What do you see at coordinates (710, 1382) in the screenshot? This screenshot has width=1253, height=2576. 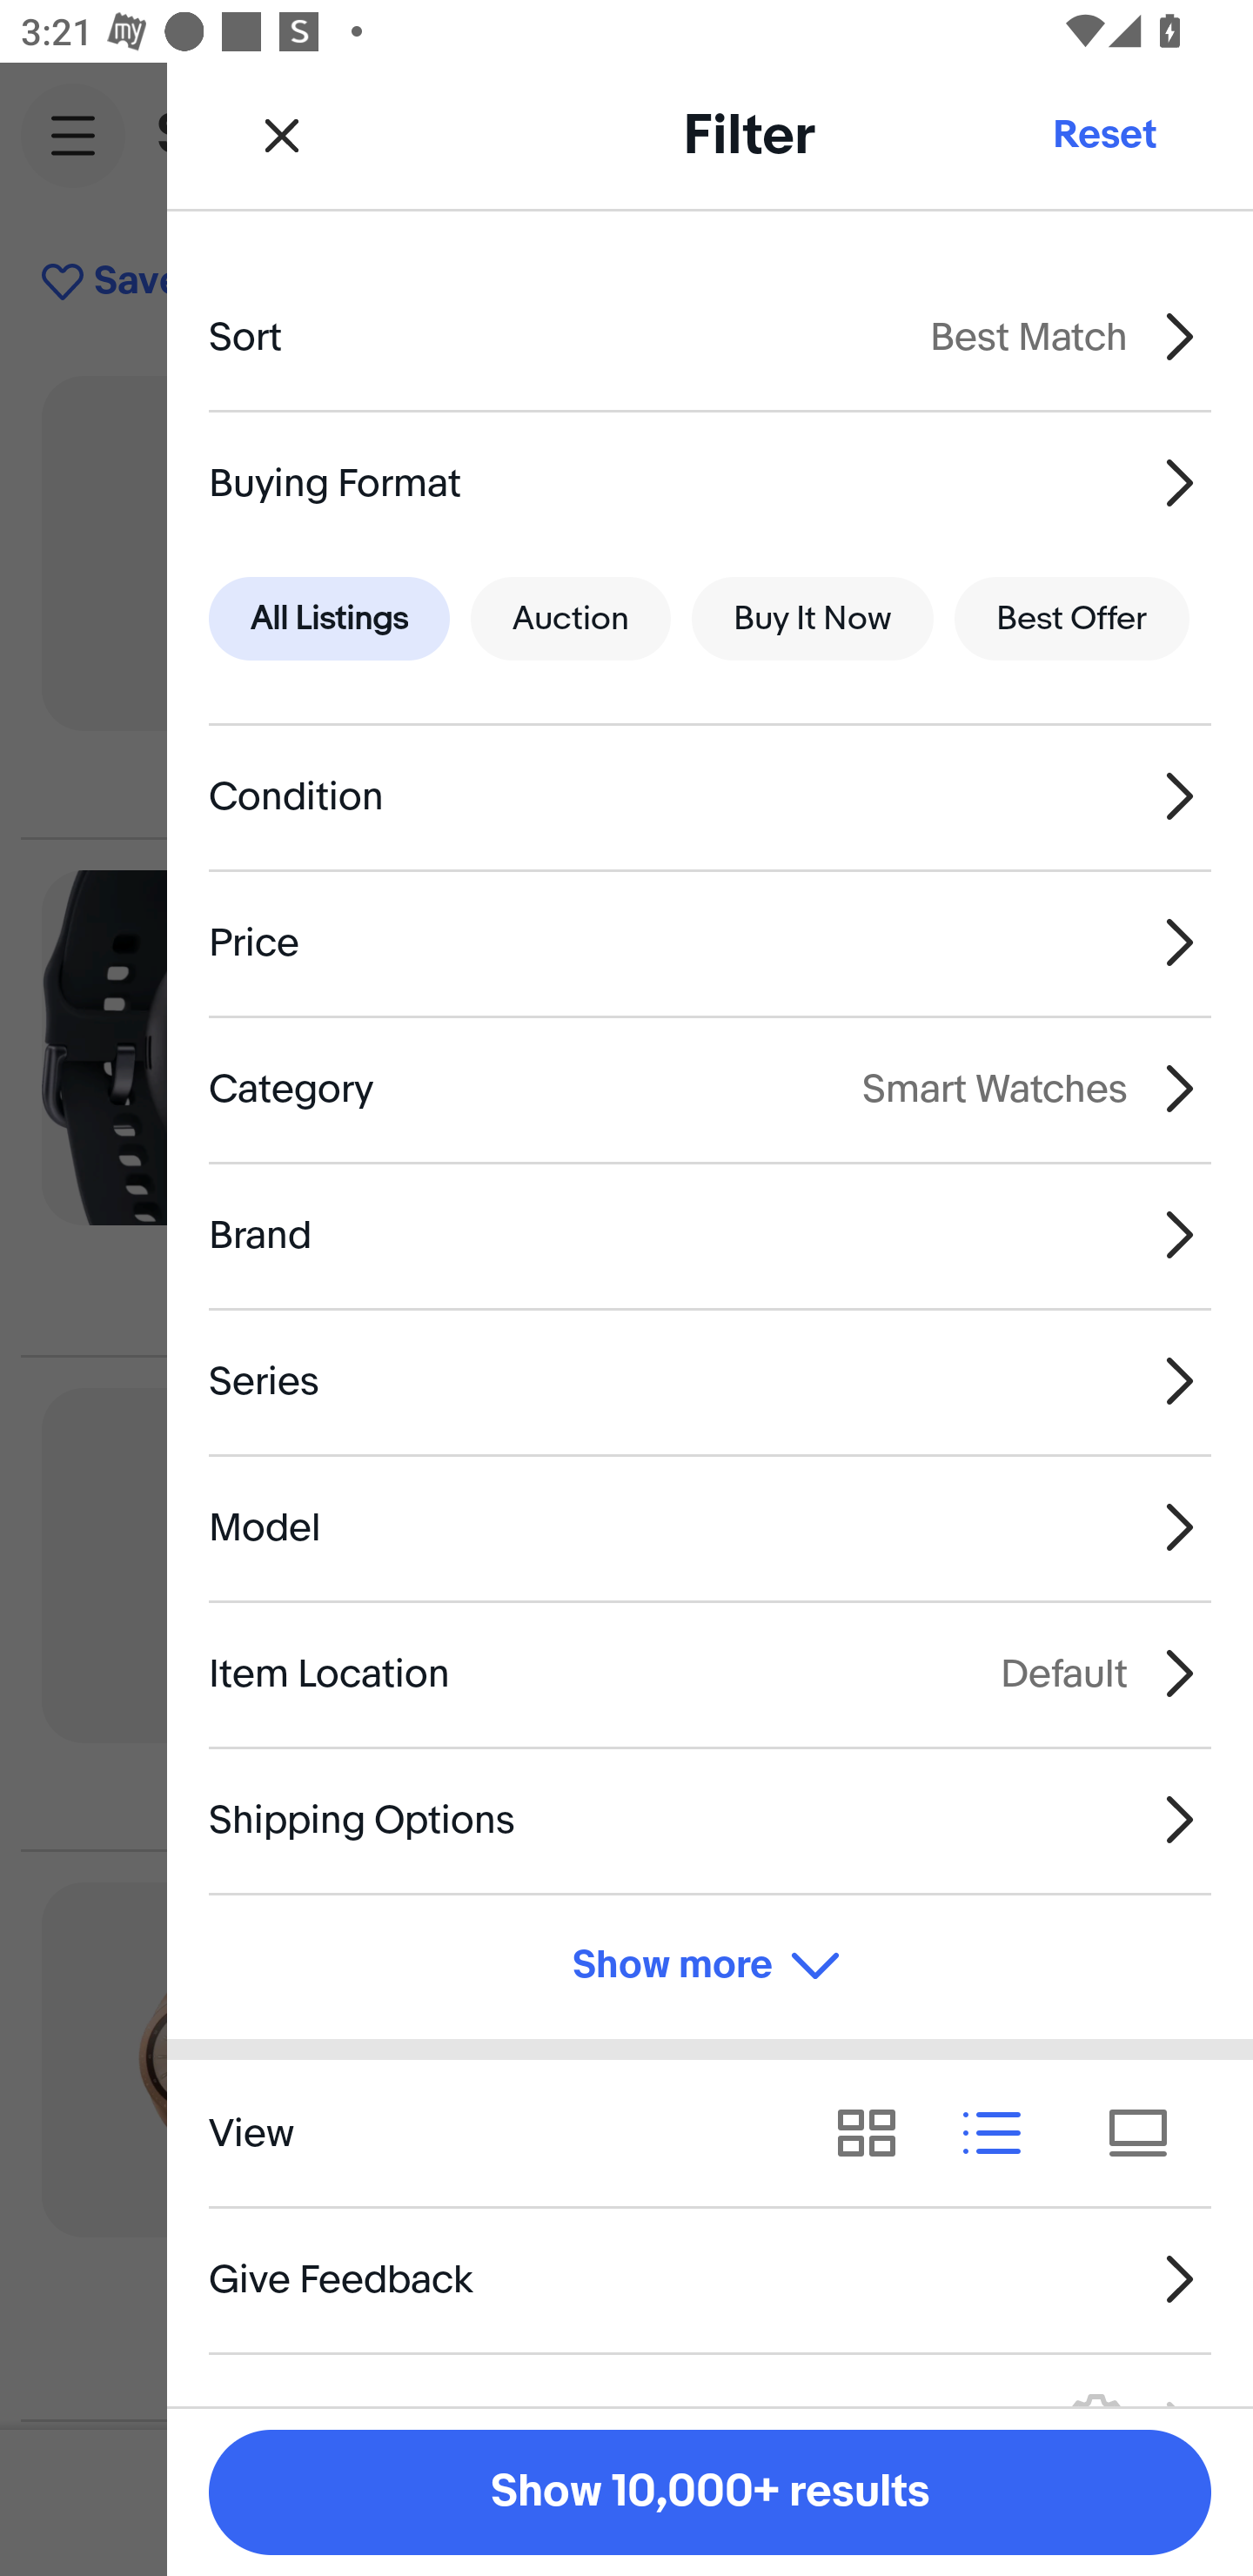 I see `Series` at bounding box center [710, 1382].